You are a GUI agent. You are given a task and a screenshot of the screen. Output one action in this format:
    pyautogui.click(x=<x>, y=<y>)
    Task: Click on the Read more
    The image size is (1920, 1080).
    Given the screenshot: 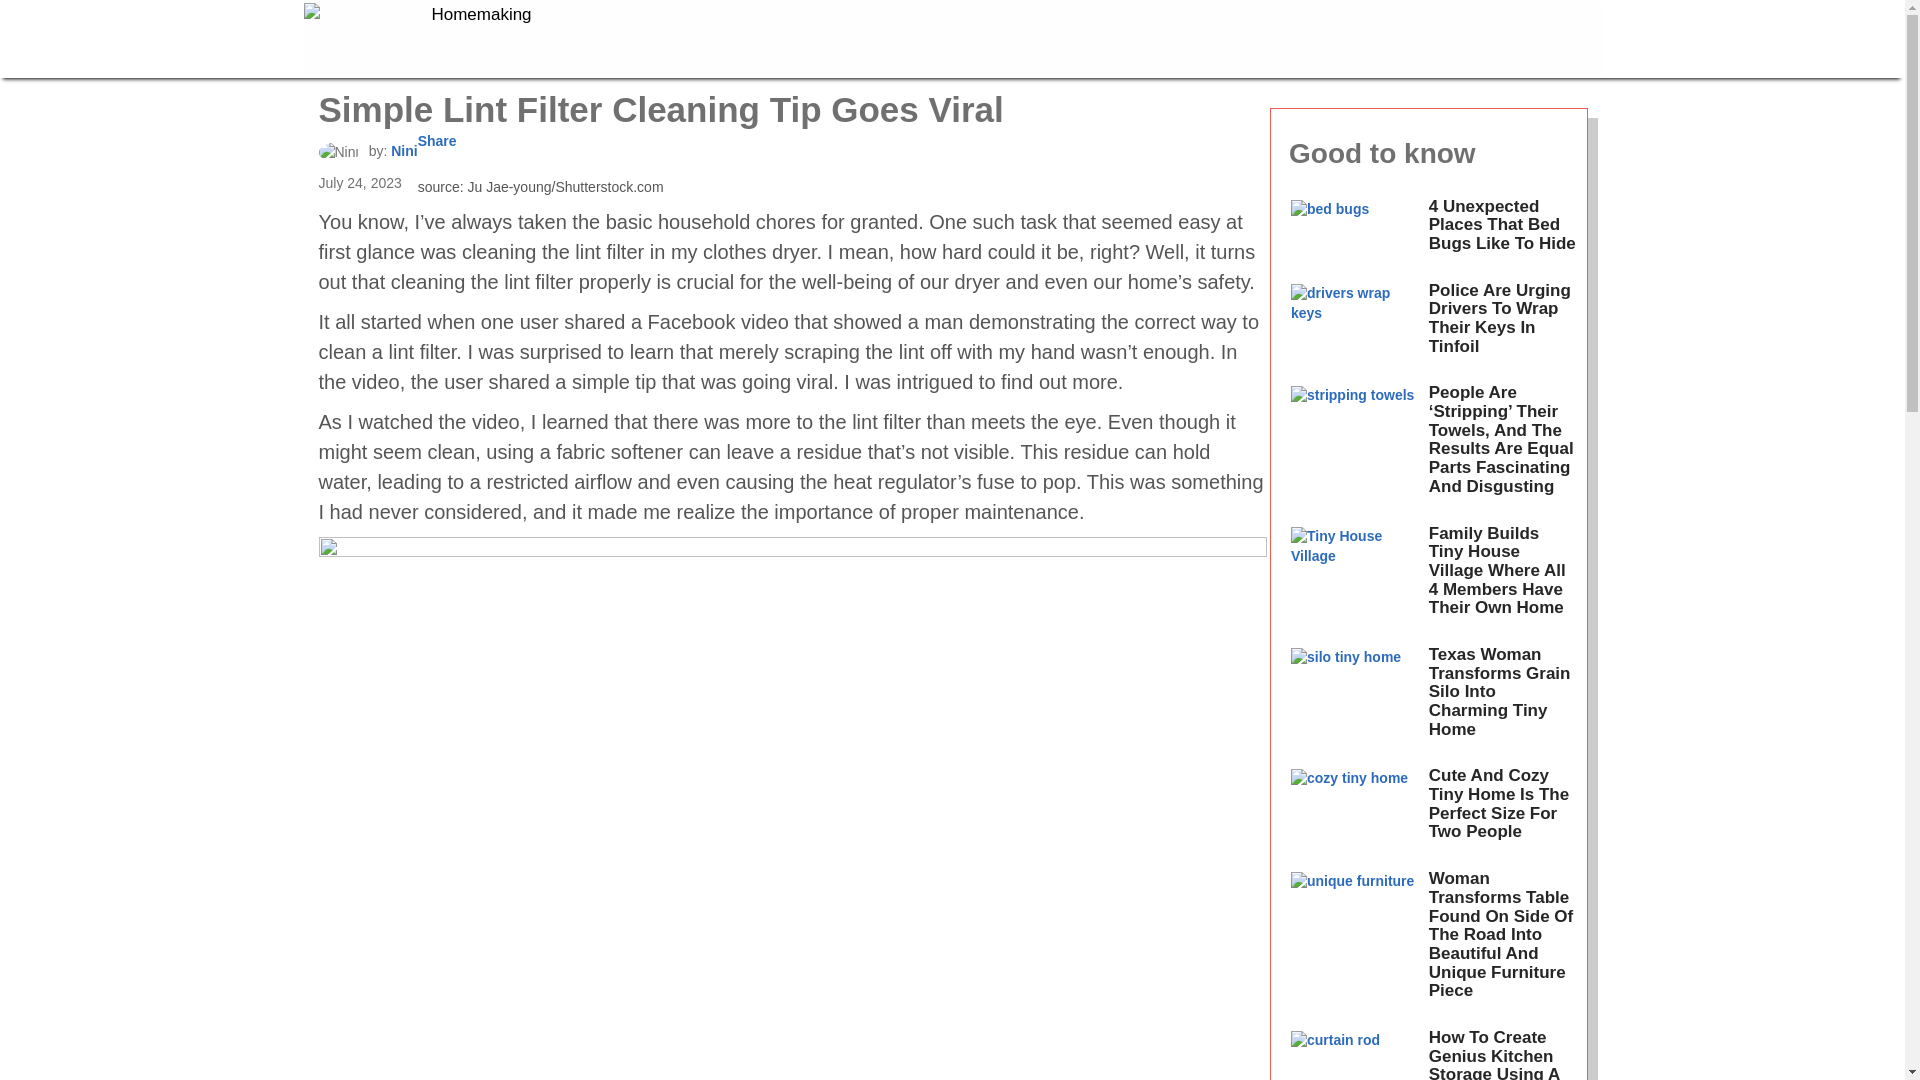 What is the action you would take?
    pyautogui.click(x=1354, y=1050)
    